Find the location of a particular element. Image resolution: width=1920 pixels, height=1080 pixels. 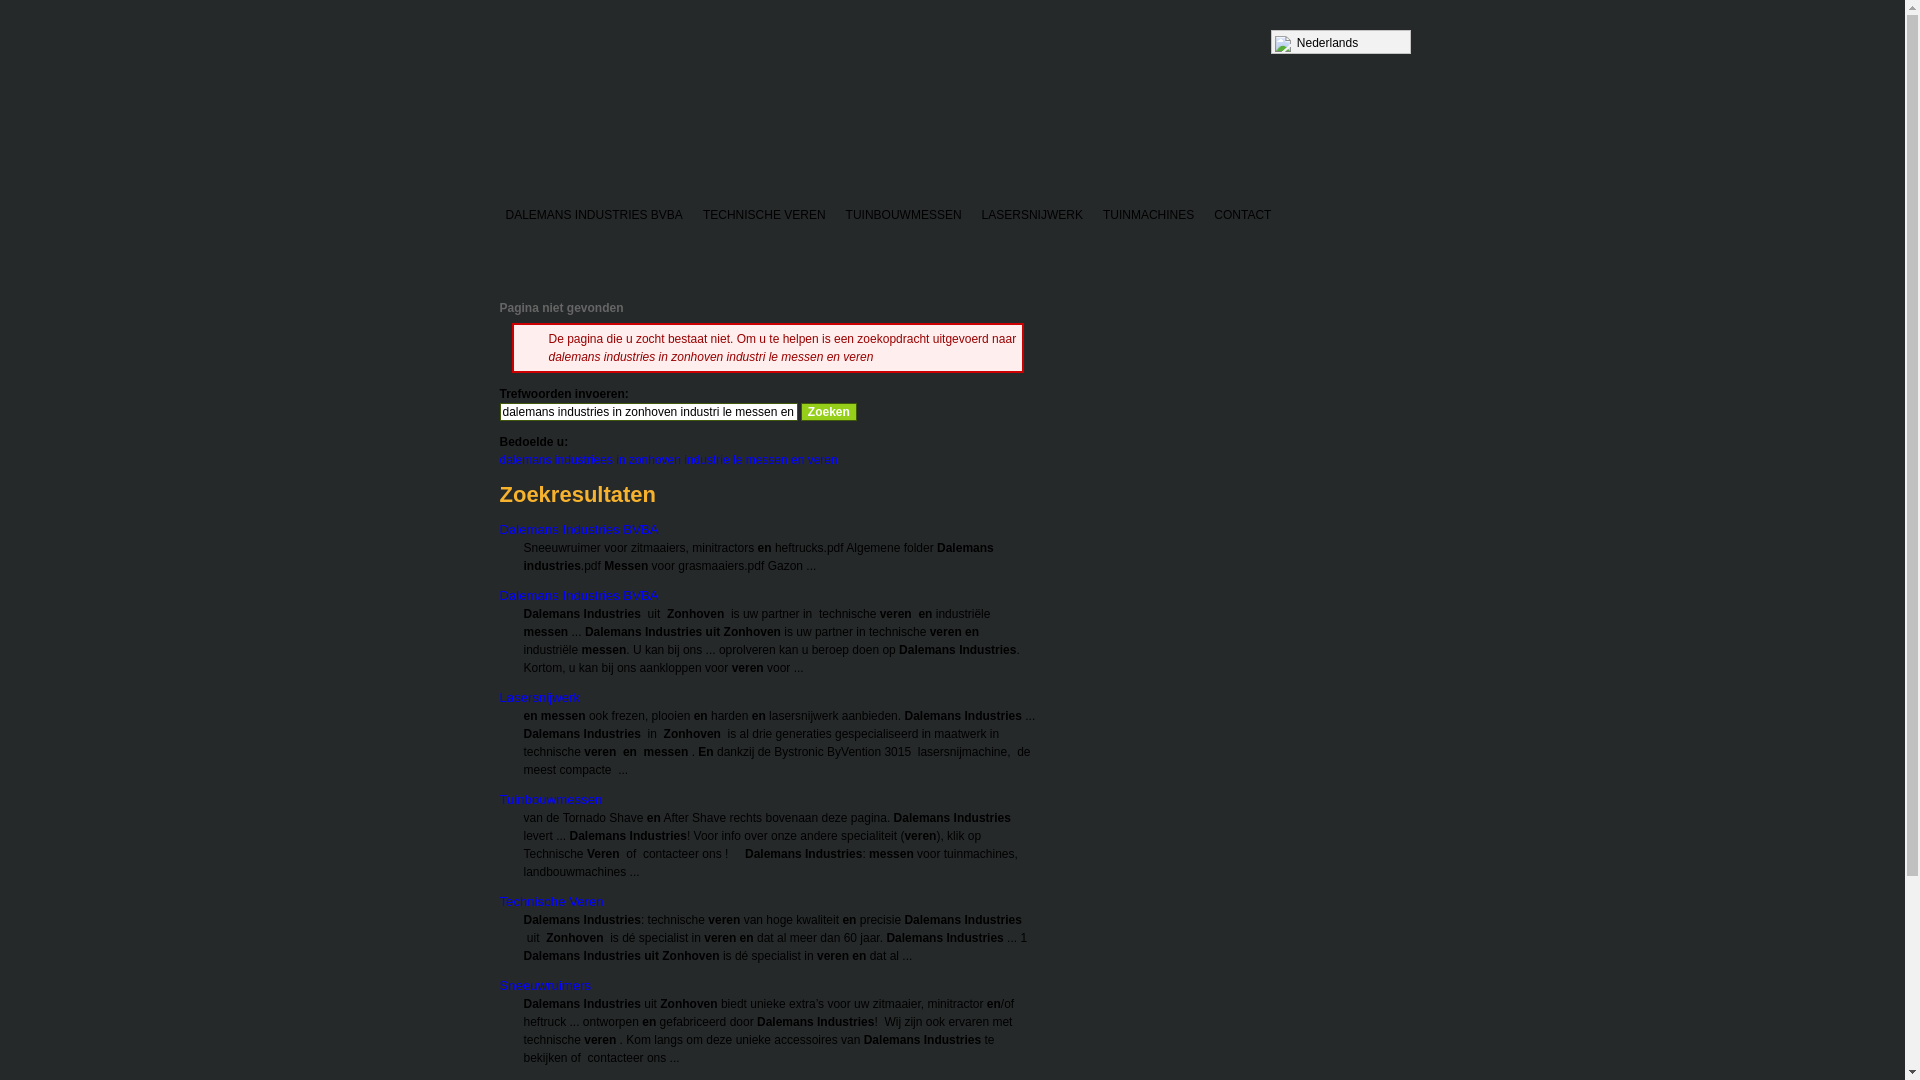

CONTACT is located at coordinates (1242, 216).